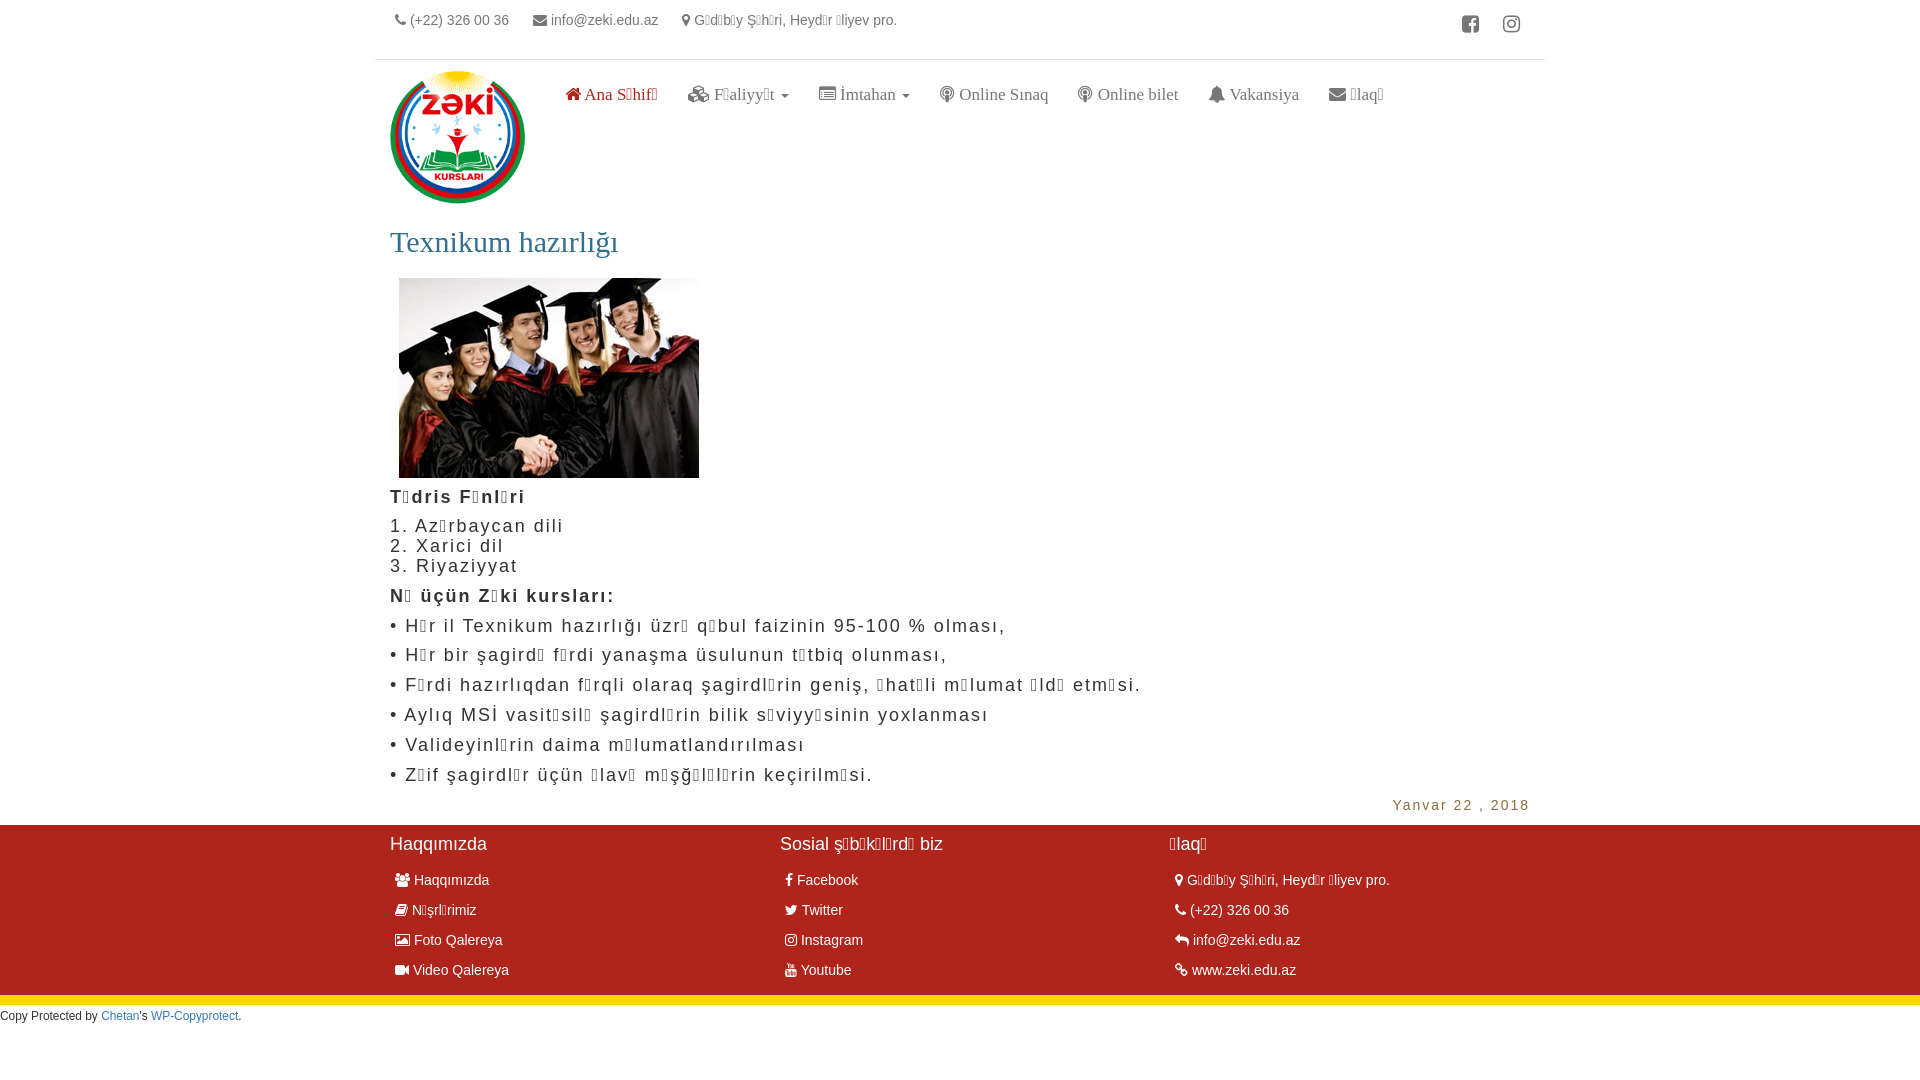 This screenshot has width=1920, height=1080. Describe the element at coordinates (194, 1016) in the screenshot. I see `WP-Copyprotect` at that location.